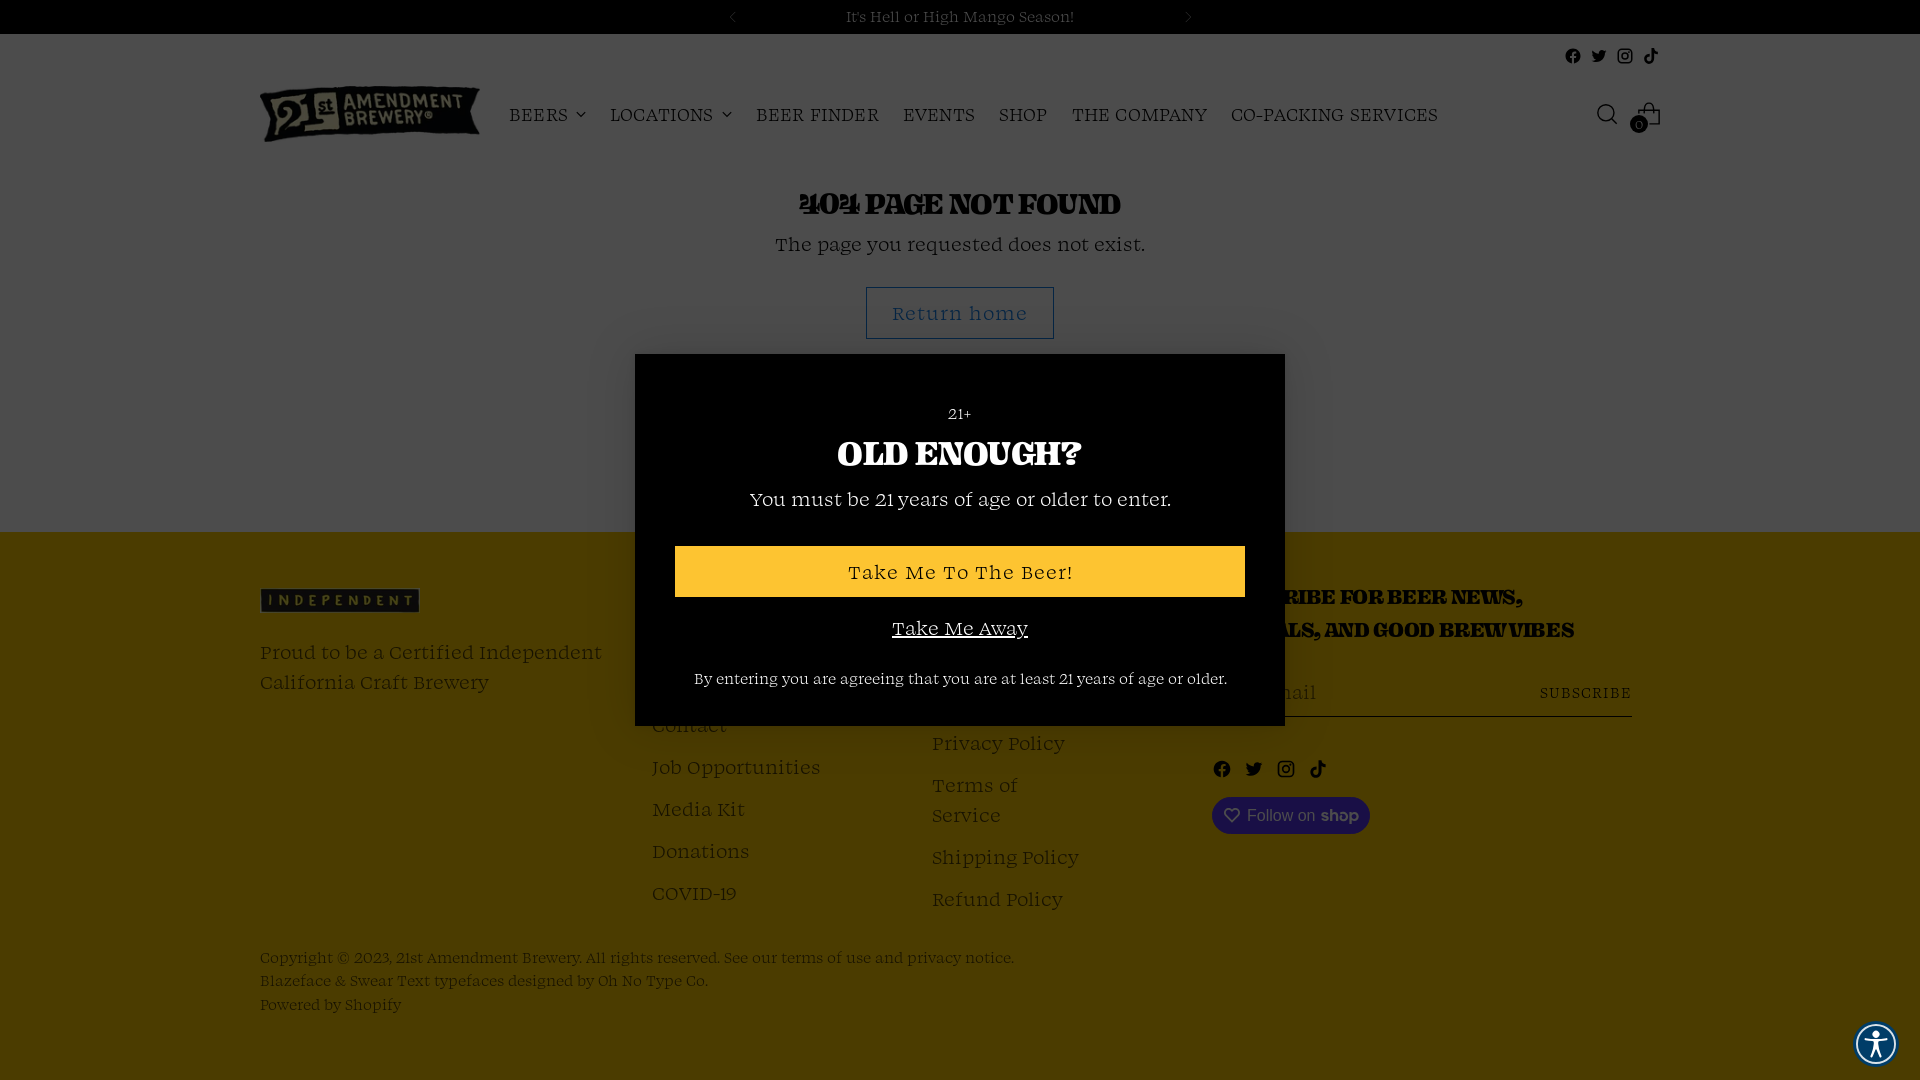 The image size is (1920, 1080). Describe the element at coordinates (698, 808) in the screenshot. I see `Media Kit` at that location.